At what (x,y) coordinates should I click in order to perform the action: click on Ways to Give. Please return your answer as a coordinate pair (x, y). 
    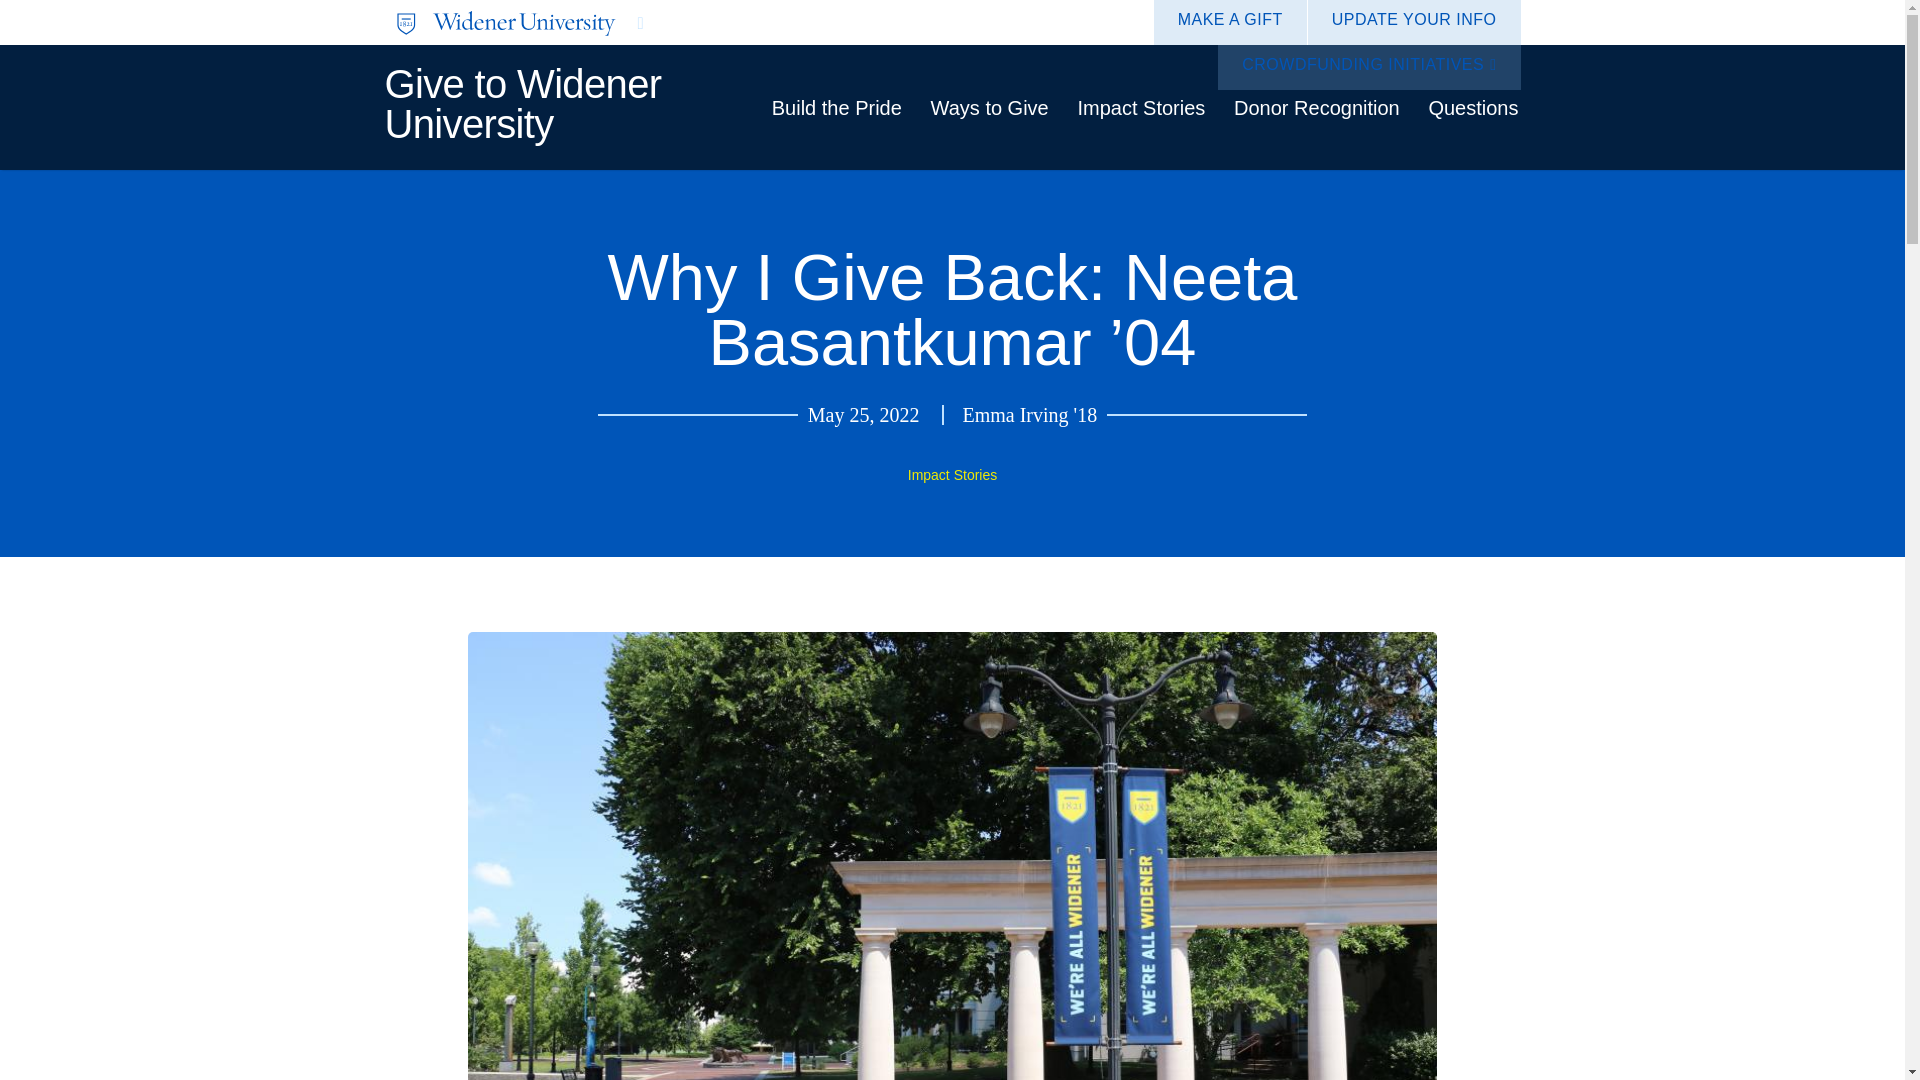
    Looking at the image, I should click on (990, 108).